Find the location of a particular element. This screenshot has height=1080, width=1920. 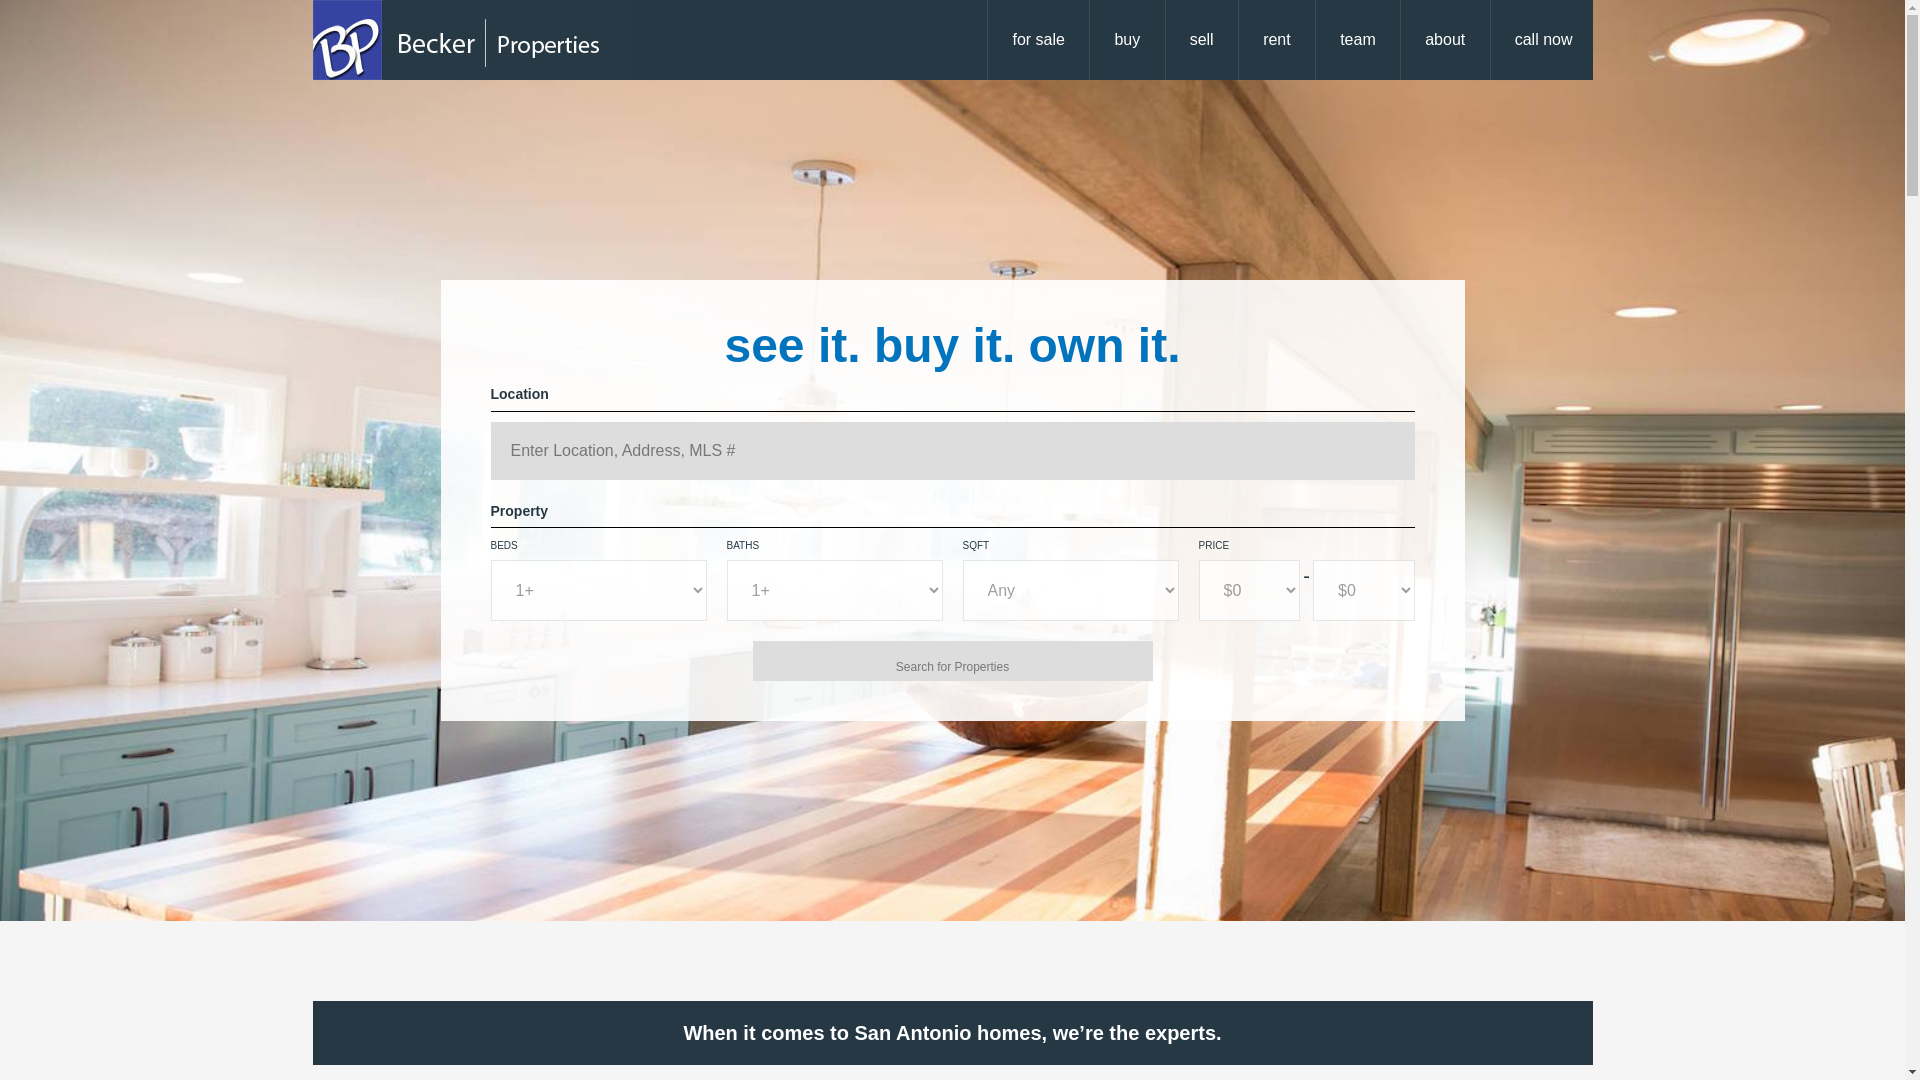

team is located at coordinates (1357, 40).